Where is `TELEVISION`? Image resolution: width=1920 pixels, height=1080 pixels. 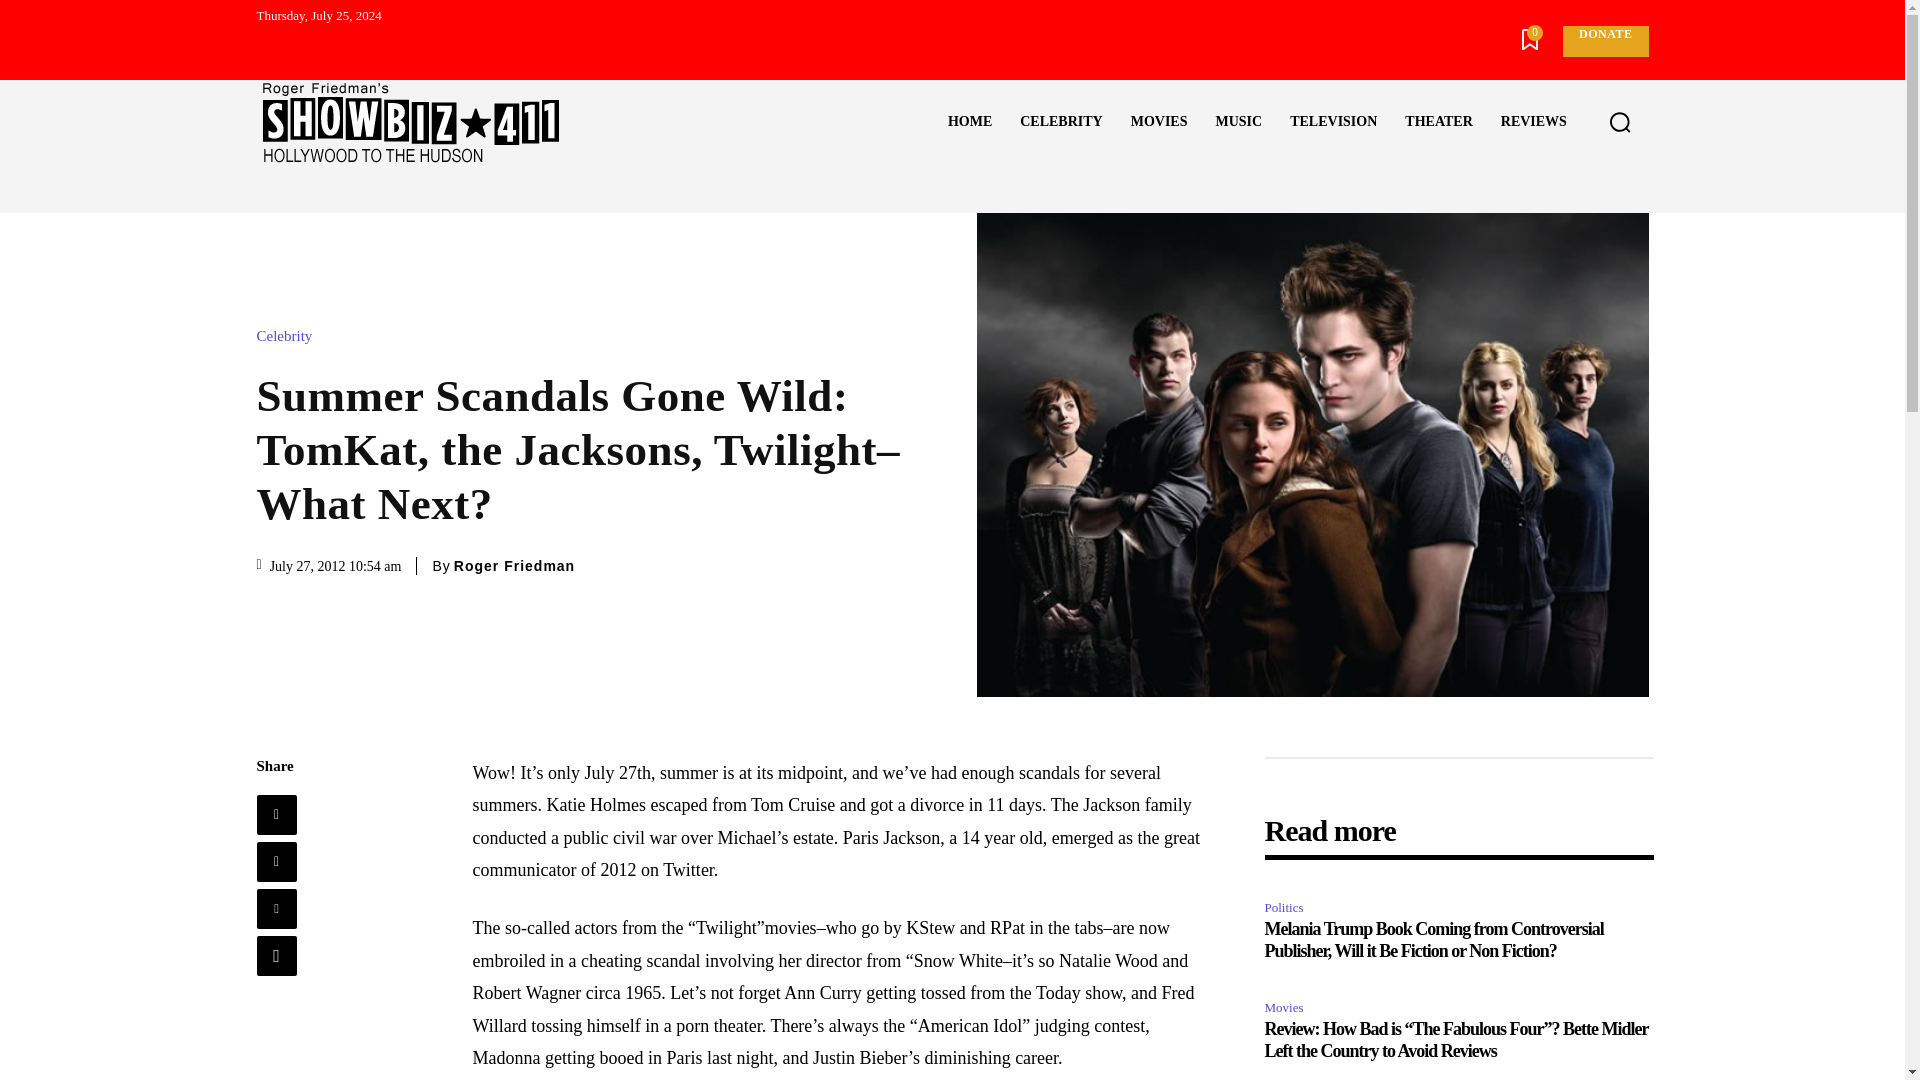 TELEVISION is located at coordinates (1333, 122).